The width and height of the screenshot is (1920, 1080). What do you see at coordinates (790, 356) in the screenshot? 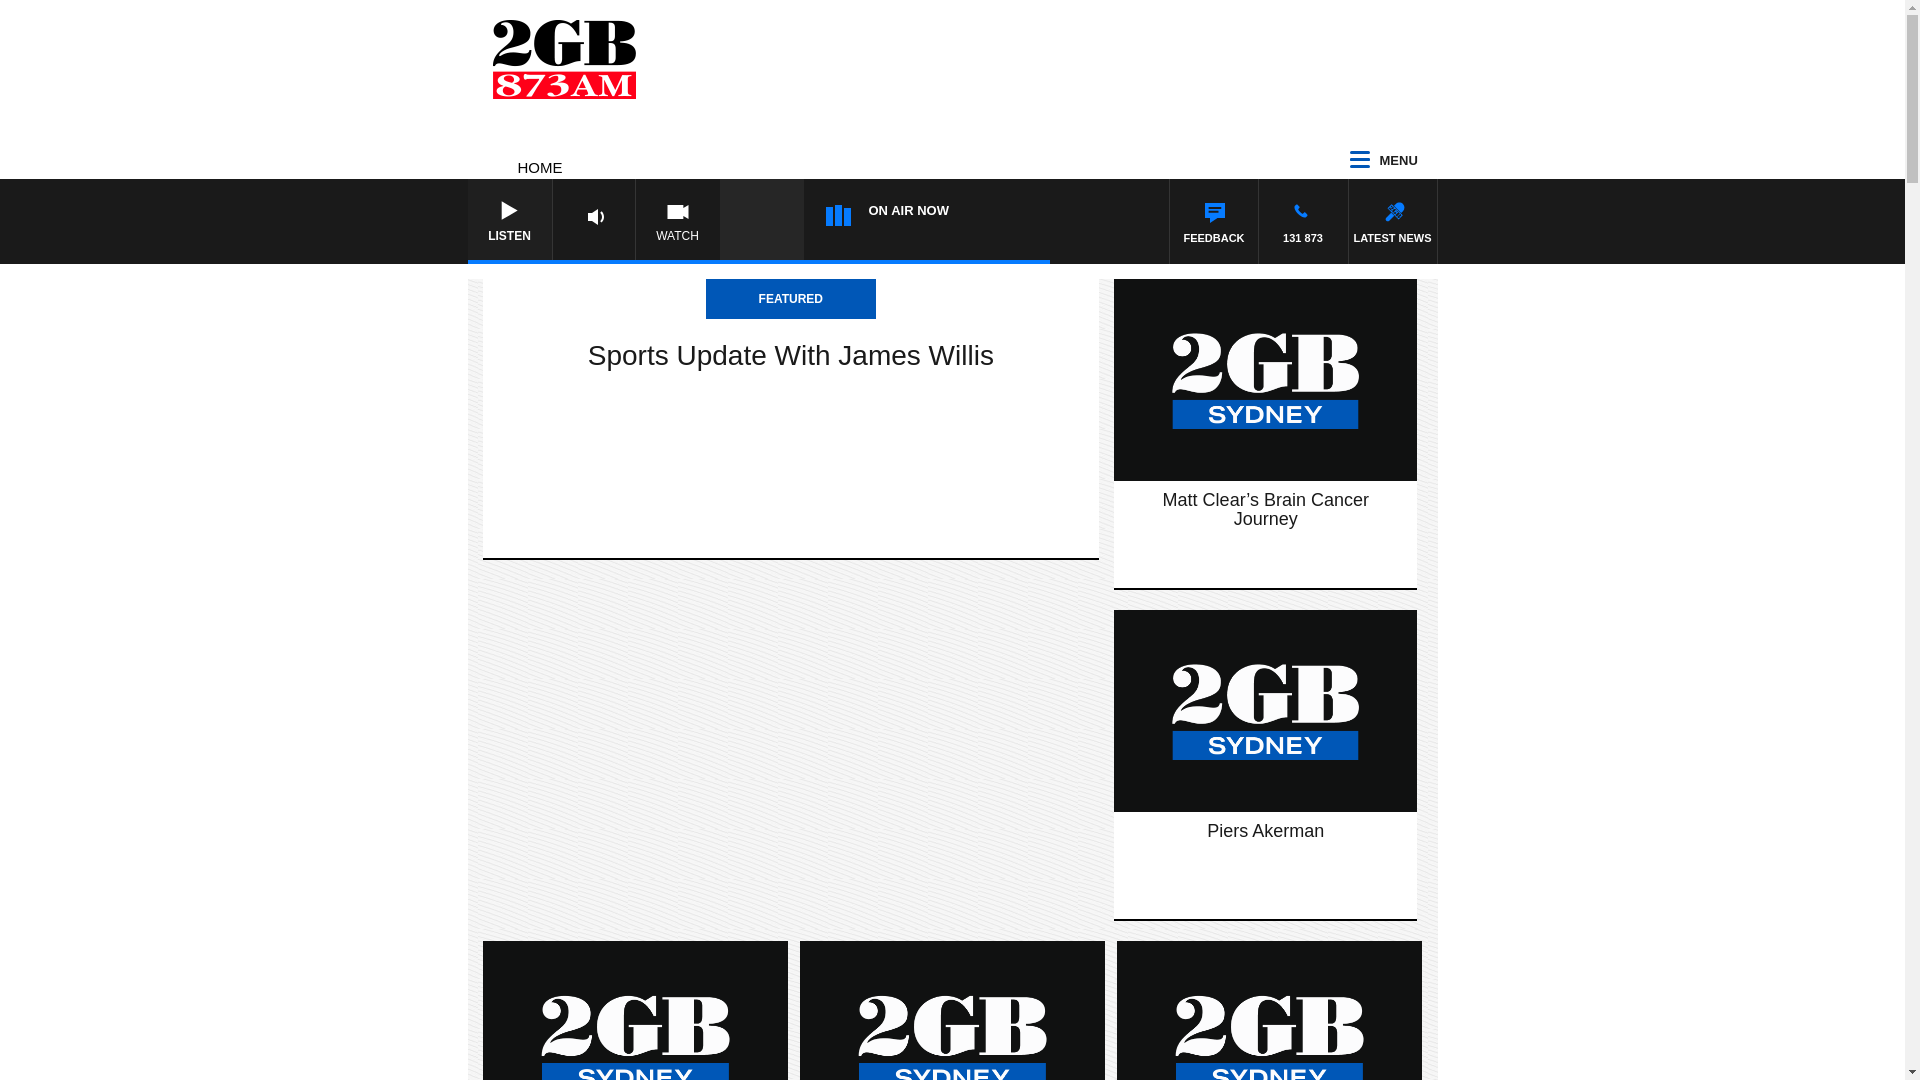
I see `Sports Update With James Willis` at bounding box center [790, 356].